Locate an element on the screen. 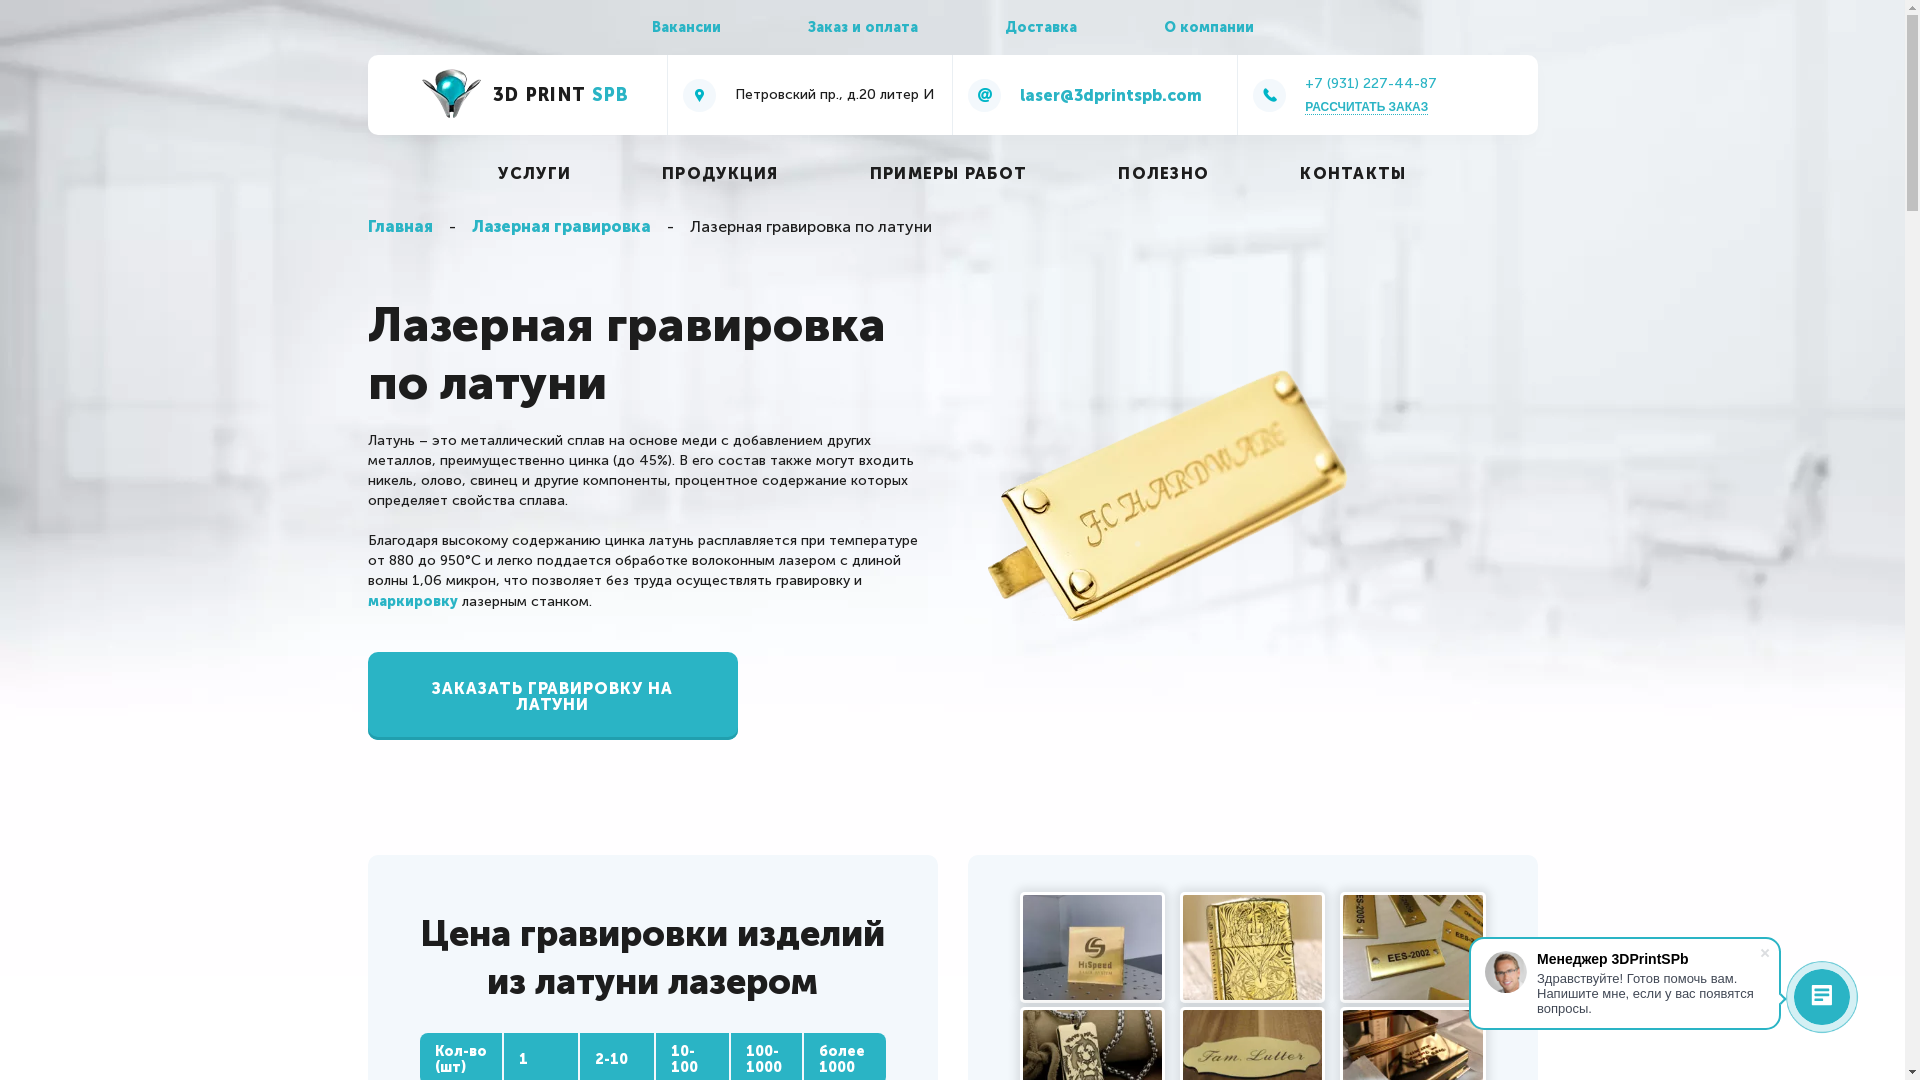 This screenshot has width=1920, height=1080. laser@3dprintspb.com is located at coordinates (1096, 95).